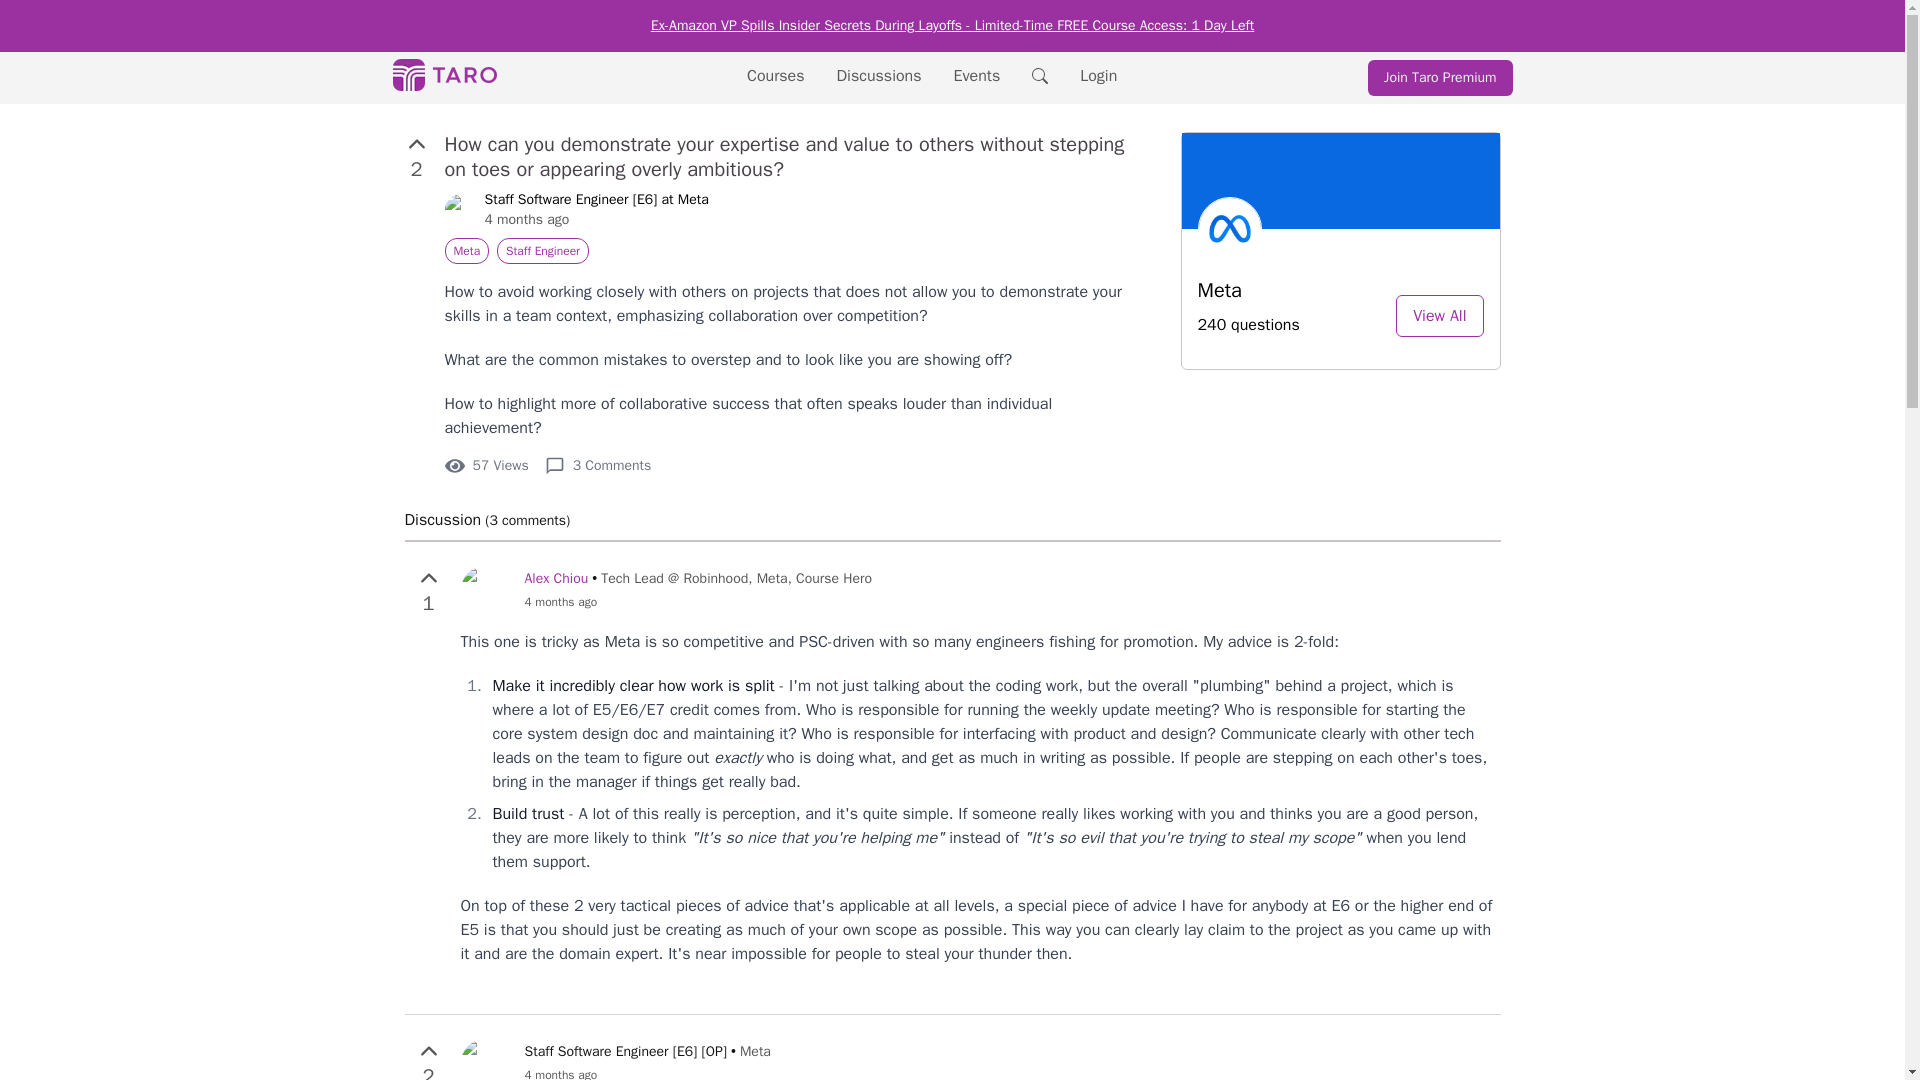 The height and width of the screenshot is (1080, 1920). What do you see at coordinates (879, 76) in the screenshot?
I see `Discussions` at bounding box center [879, 76].